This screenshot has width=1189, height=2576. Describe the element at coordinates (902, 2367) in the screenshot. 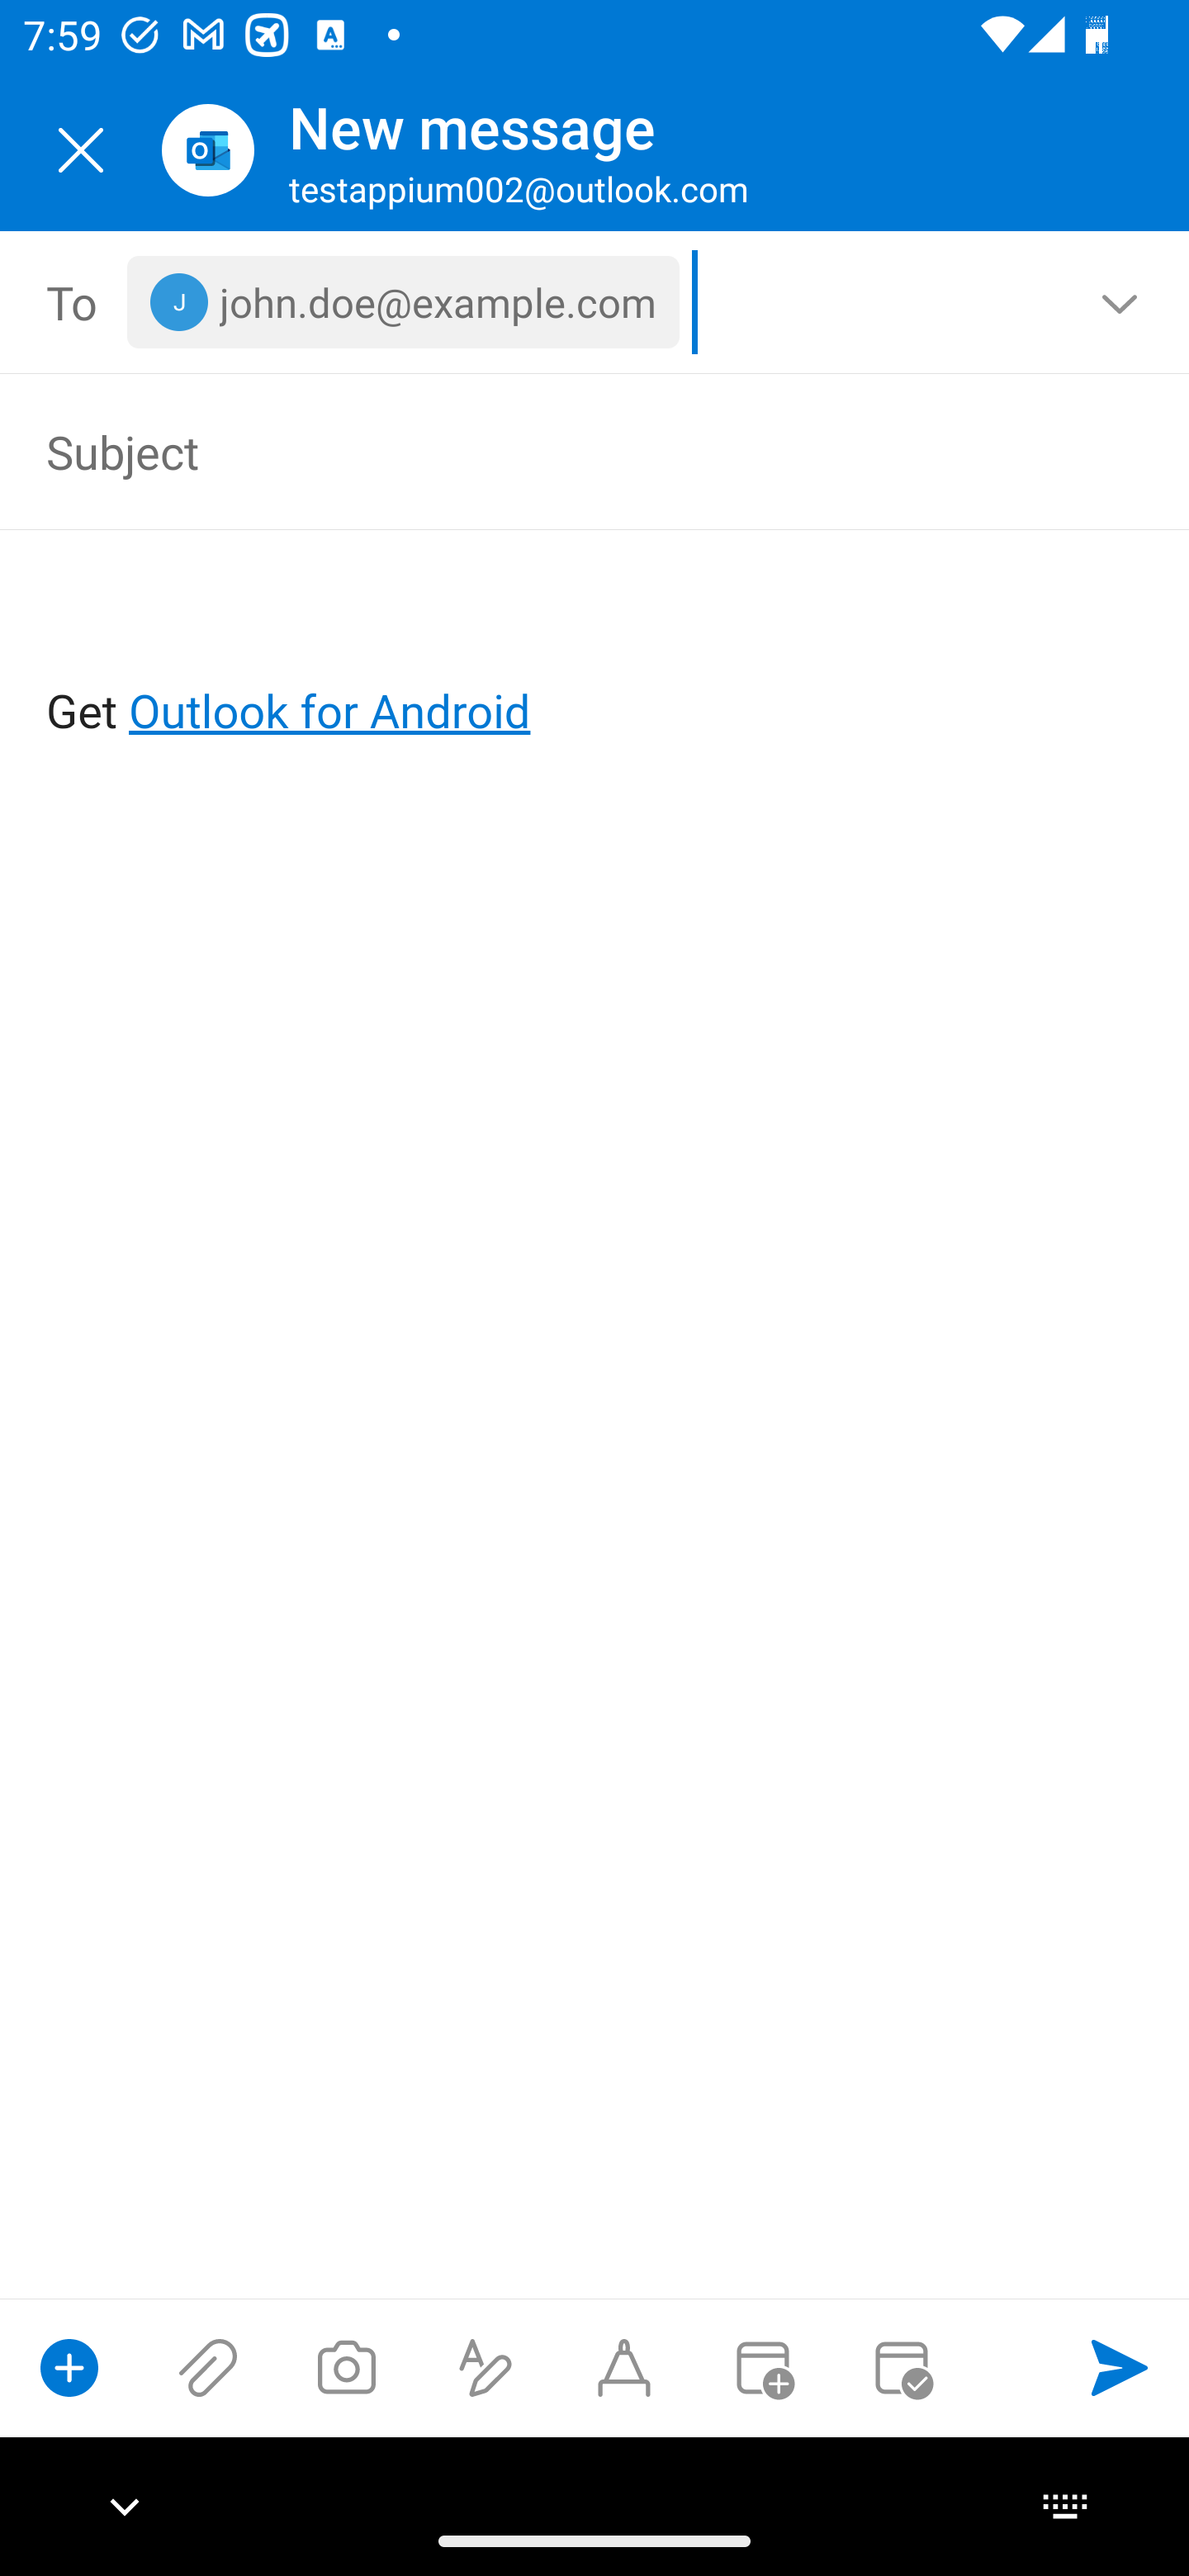

I see `Send availability` at that location.